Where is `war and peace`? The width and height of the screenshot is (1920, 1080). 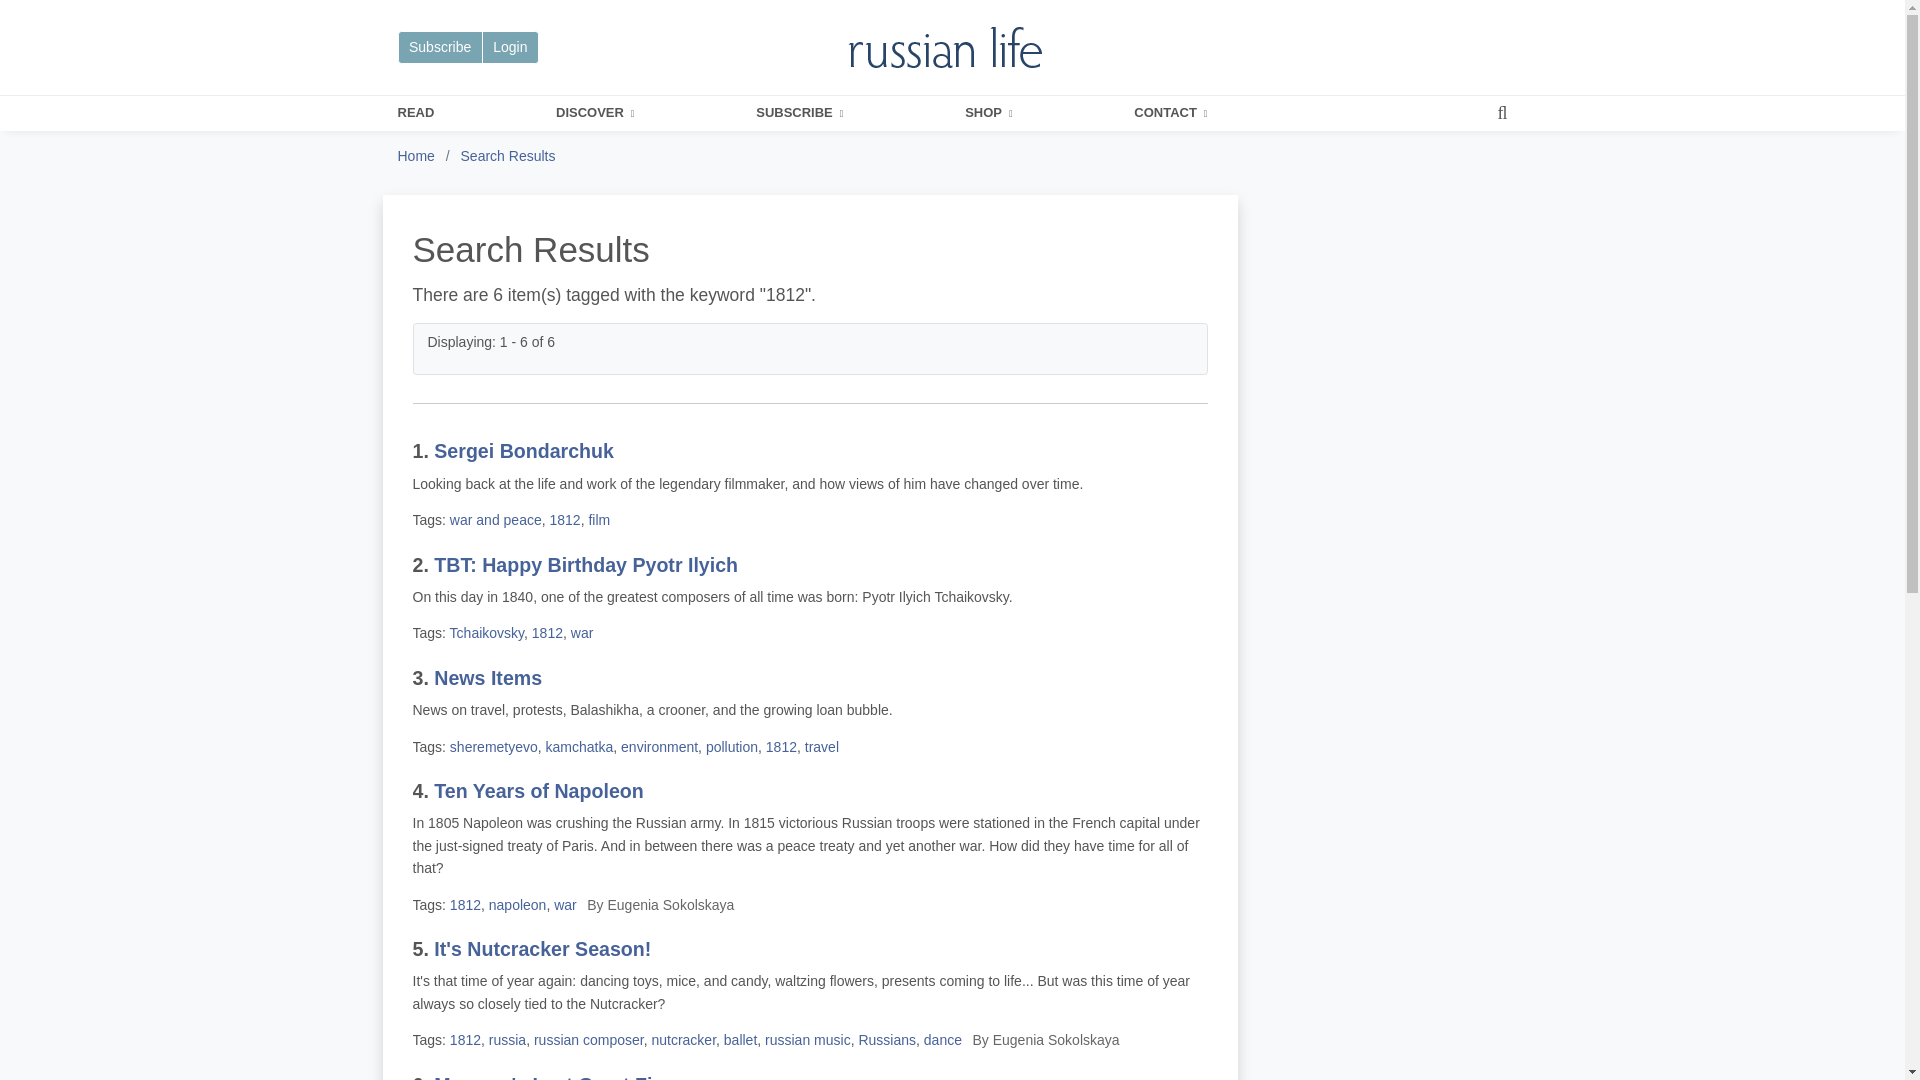 war and peace is located at coordinates (495, 520).